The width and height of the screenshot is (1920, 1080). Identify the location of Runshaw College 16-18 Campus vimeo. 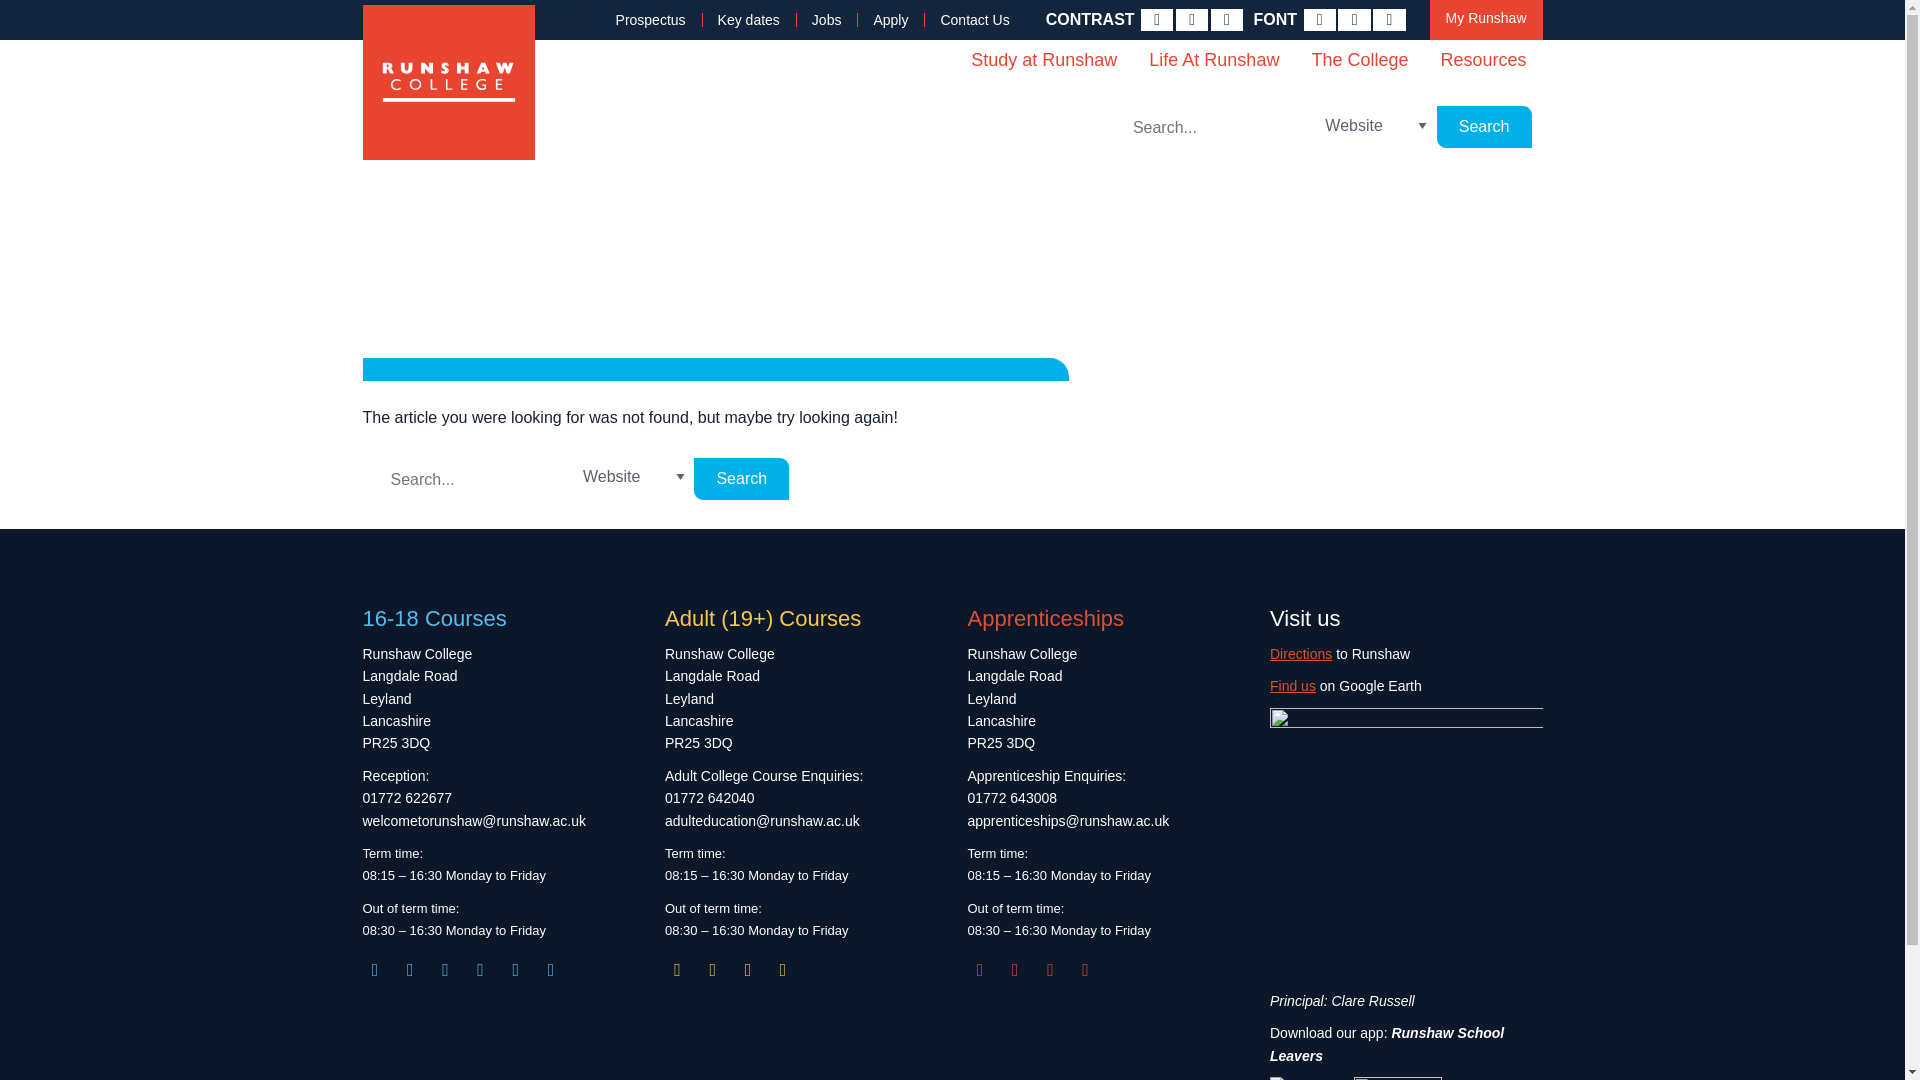
(550, 970).